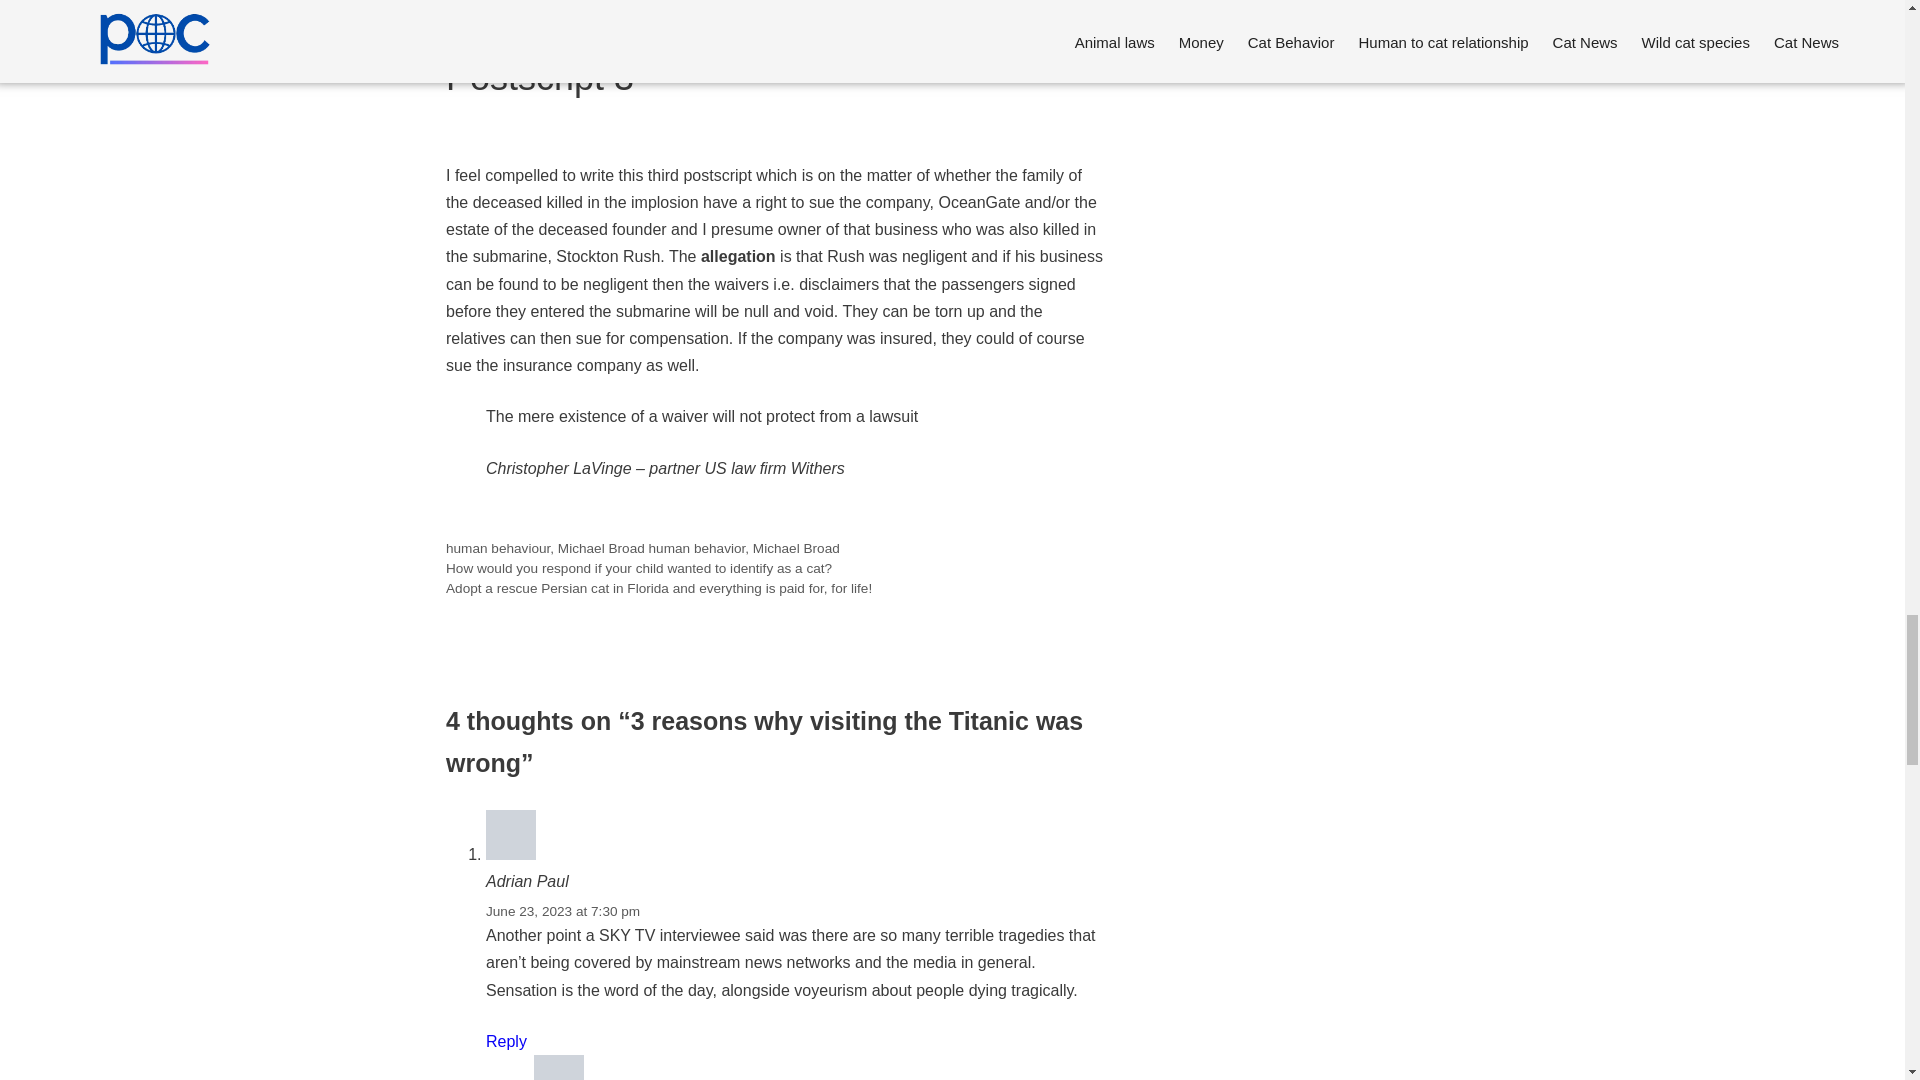 The width and height of the screenshot is (1920, 1080). What do you see at coordinates (602, 548) in the screenshot?
I see `Michael Broad` at bounding box center [602, 548].